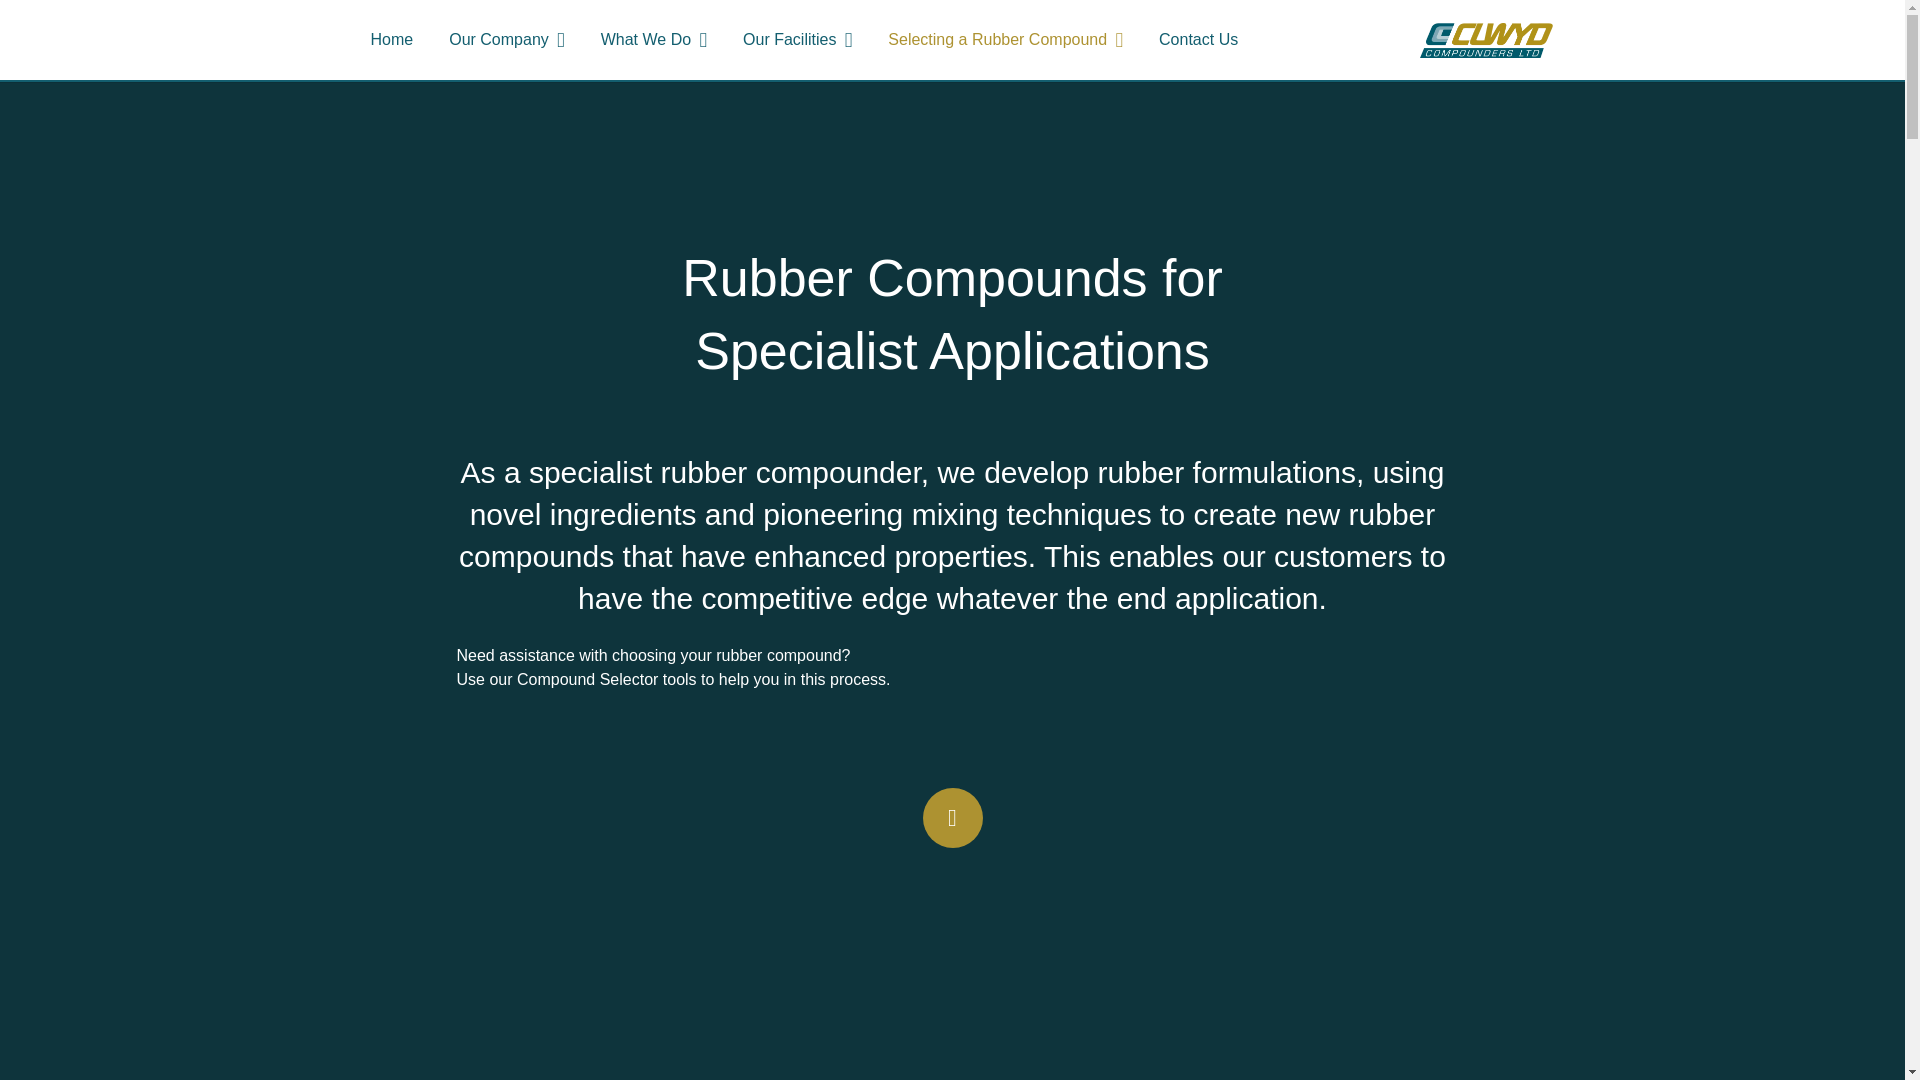  What do you see at coordinates (654, 40) in the screenshot?
I see `What We Do` at bounding box center [654, 40].